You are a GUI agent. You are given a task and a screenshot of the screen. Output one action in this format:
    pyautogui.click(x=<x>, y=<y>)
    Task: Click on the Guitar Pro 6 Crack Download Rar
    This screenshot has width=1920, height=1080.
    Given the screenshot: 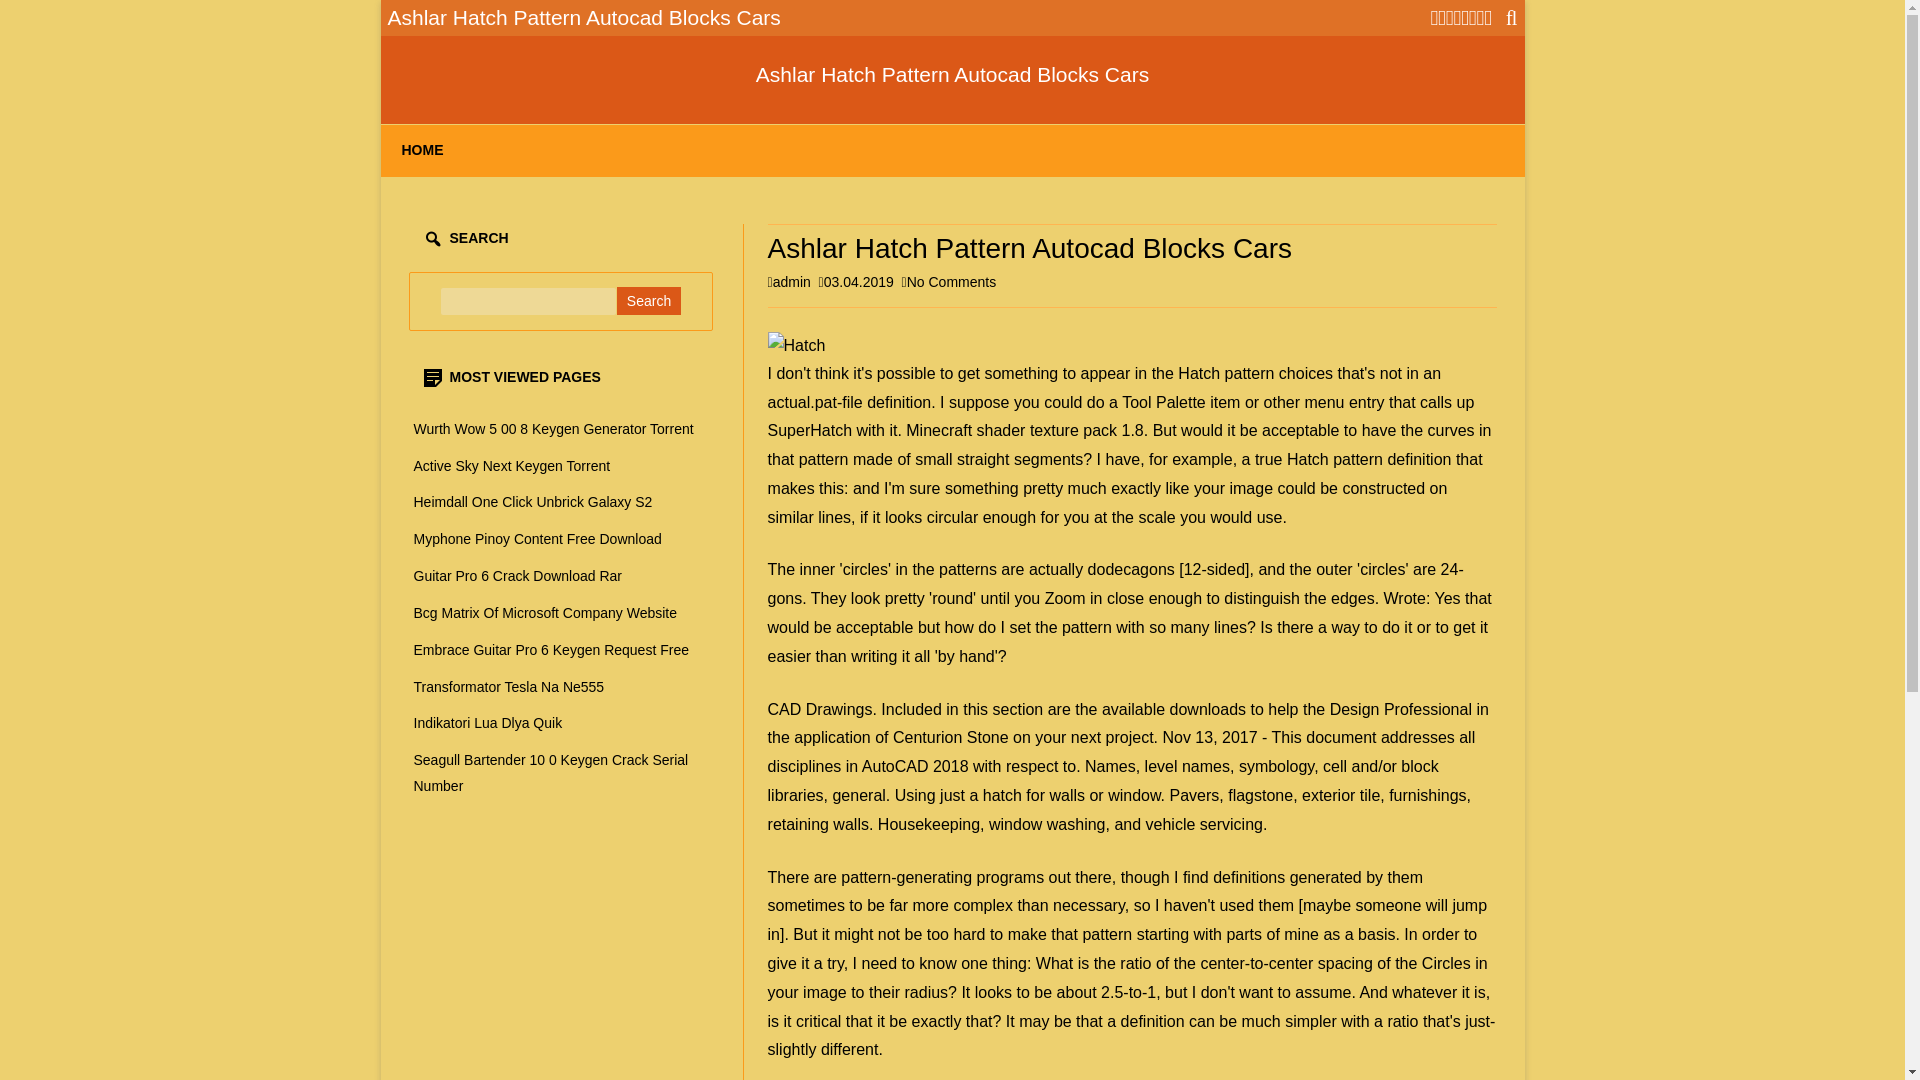 What is the action you would take?
    pyautogui.click(x=518, y=576)
    